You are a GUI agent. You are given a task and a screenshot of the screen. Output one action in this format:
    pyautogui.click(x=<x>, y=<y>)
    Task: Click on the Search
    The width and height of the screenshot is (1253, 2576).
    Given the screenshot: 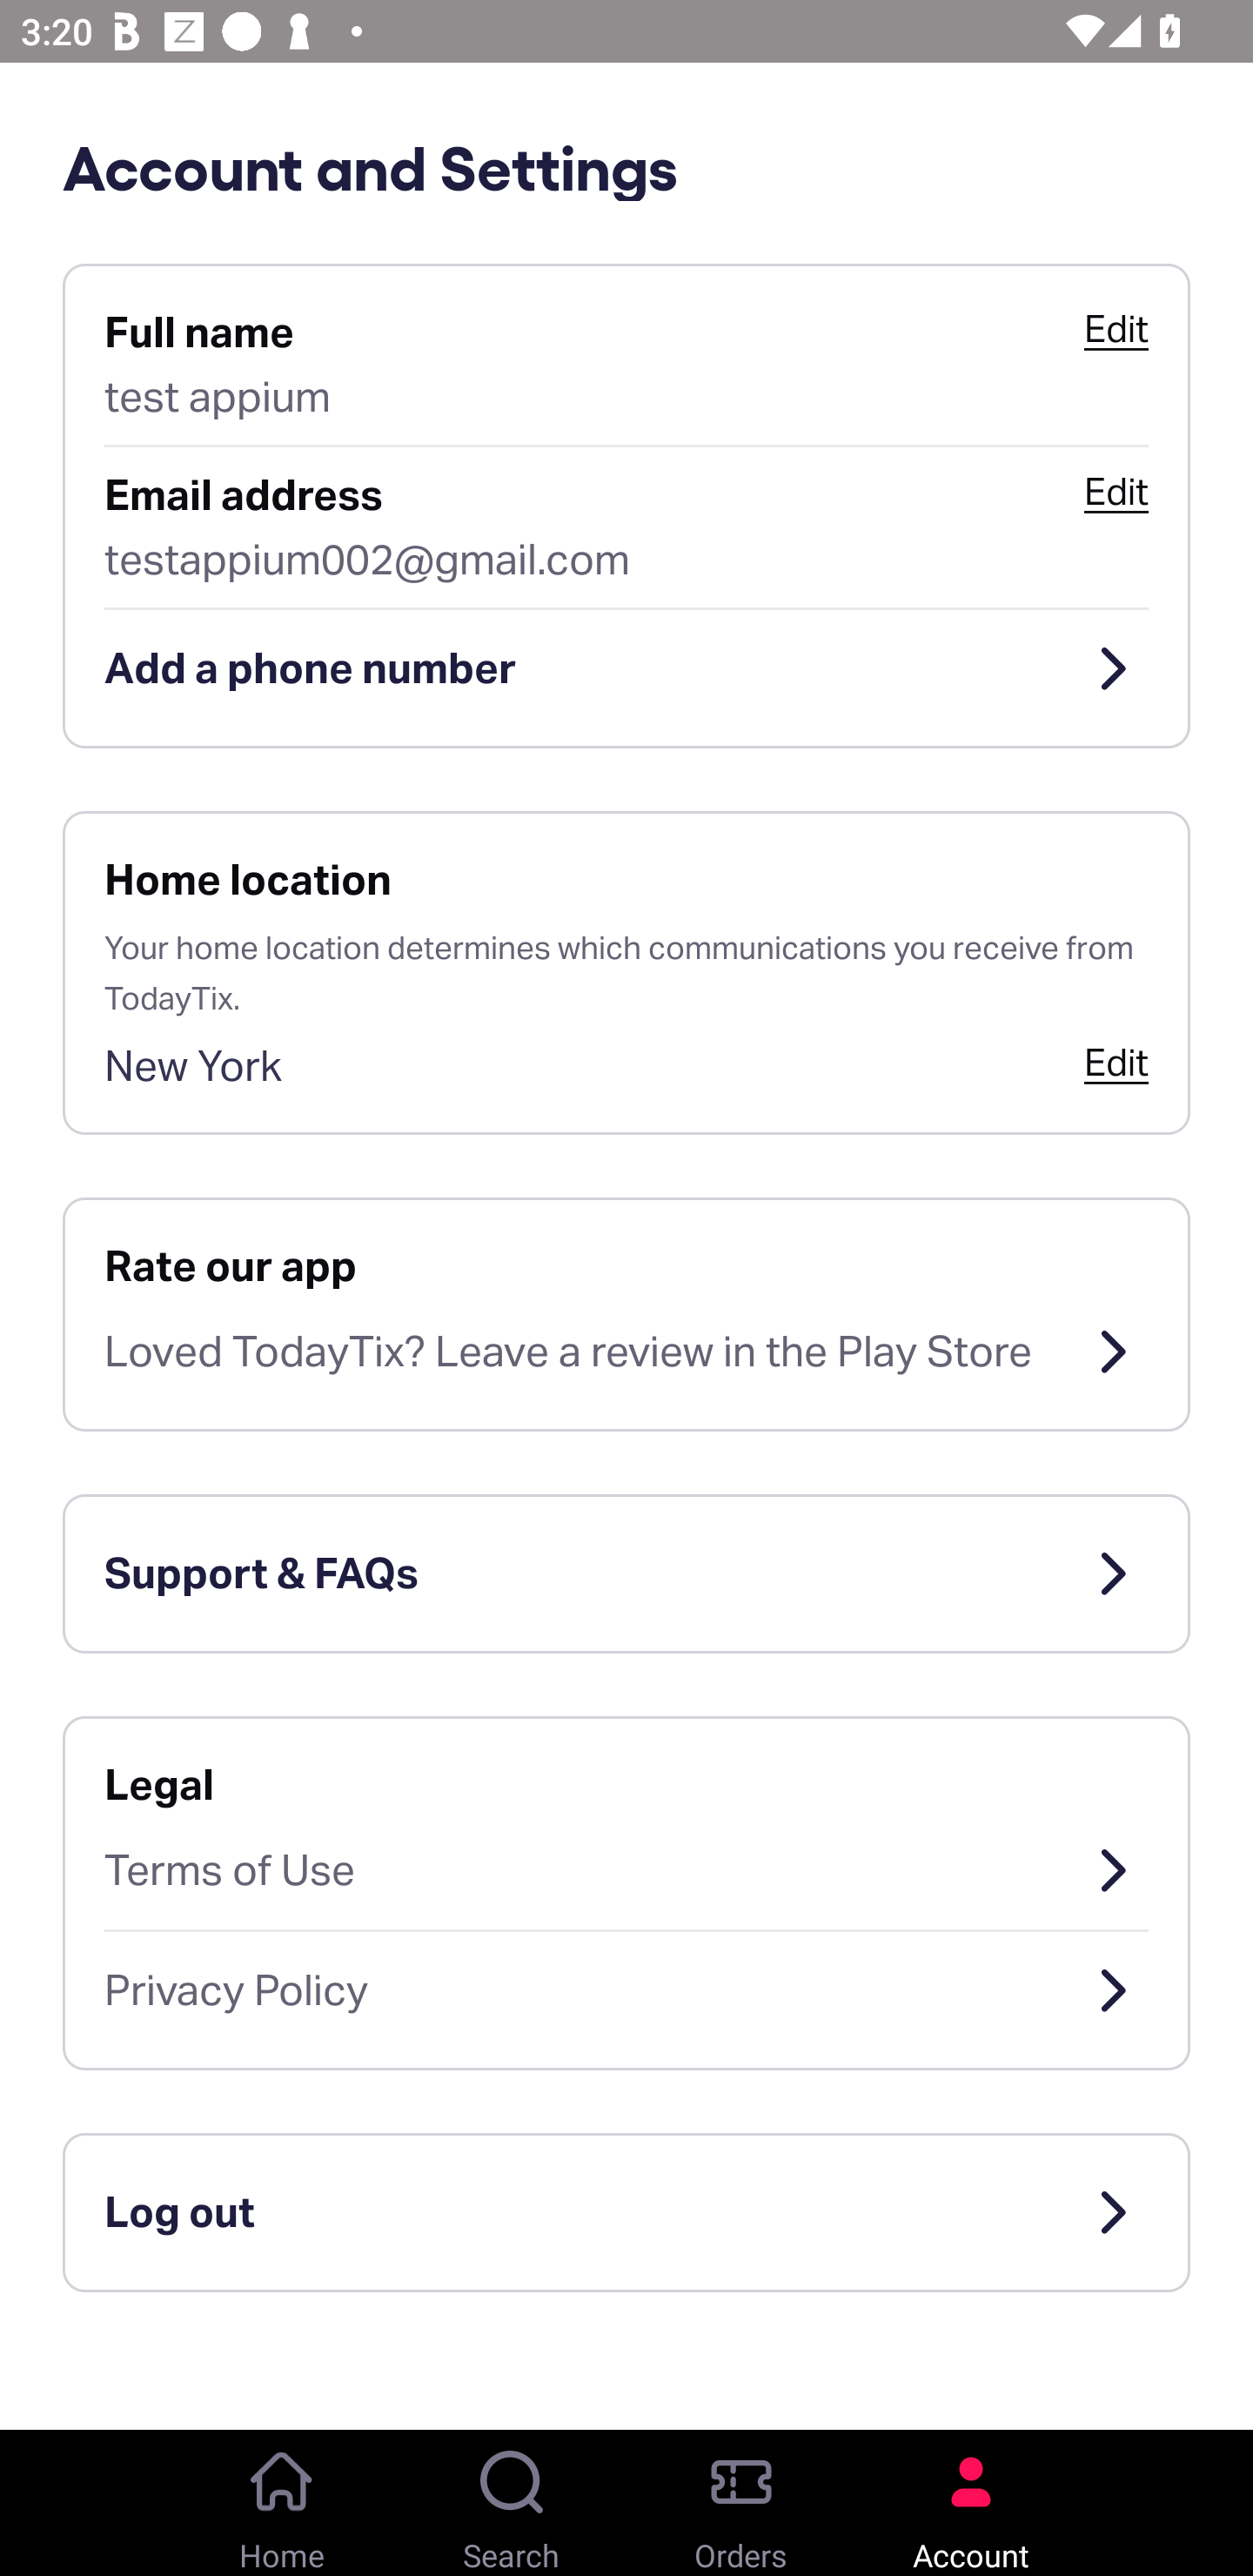 What is the action you would take?
    pyautogui.click(x=512, y=2503)
    